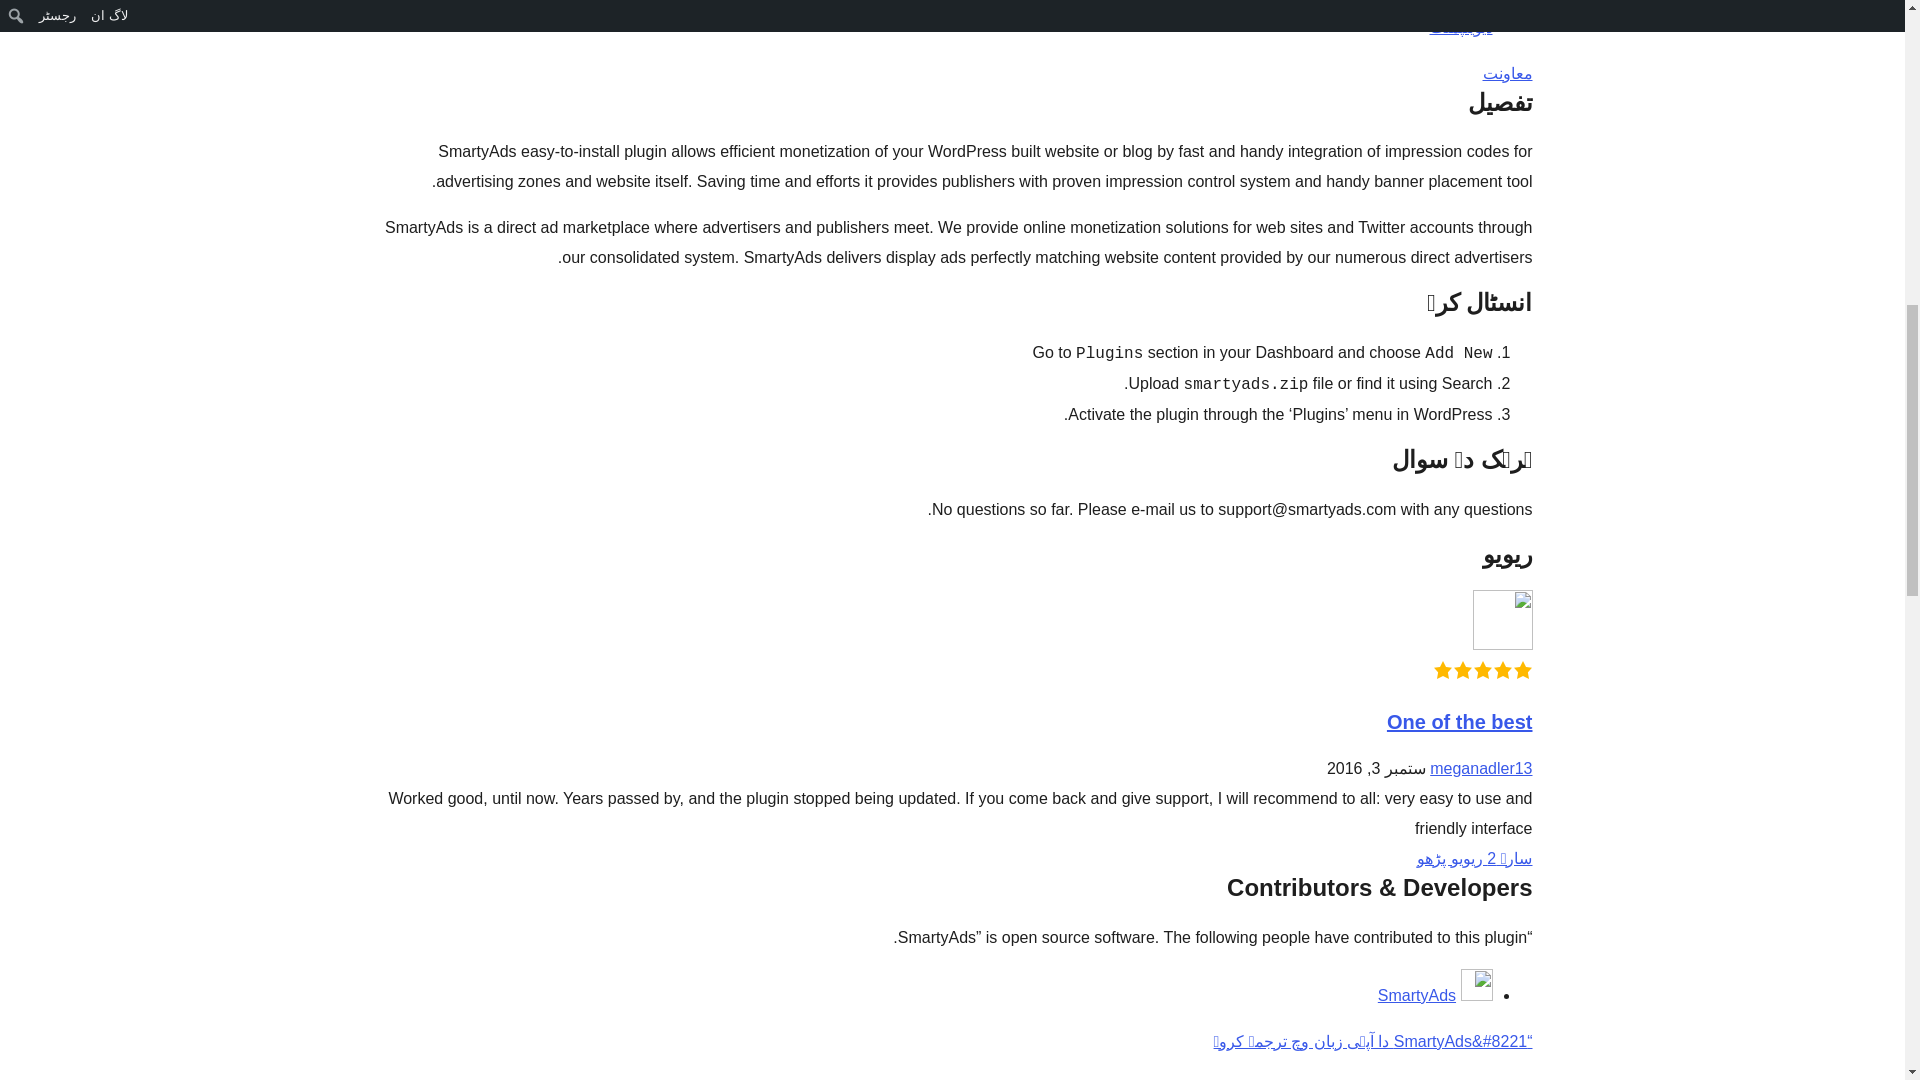 The height and width of the screenshot is (1080, 1920). What do you see at coordinates (1481, 768) in the screenshot?
I see `meganadler13` at bounding box center [1481, 768].